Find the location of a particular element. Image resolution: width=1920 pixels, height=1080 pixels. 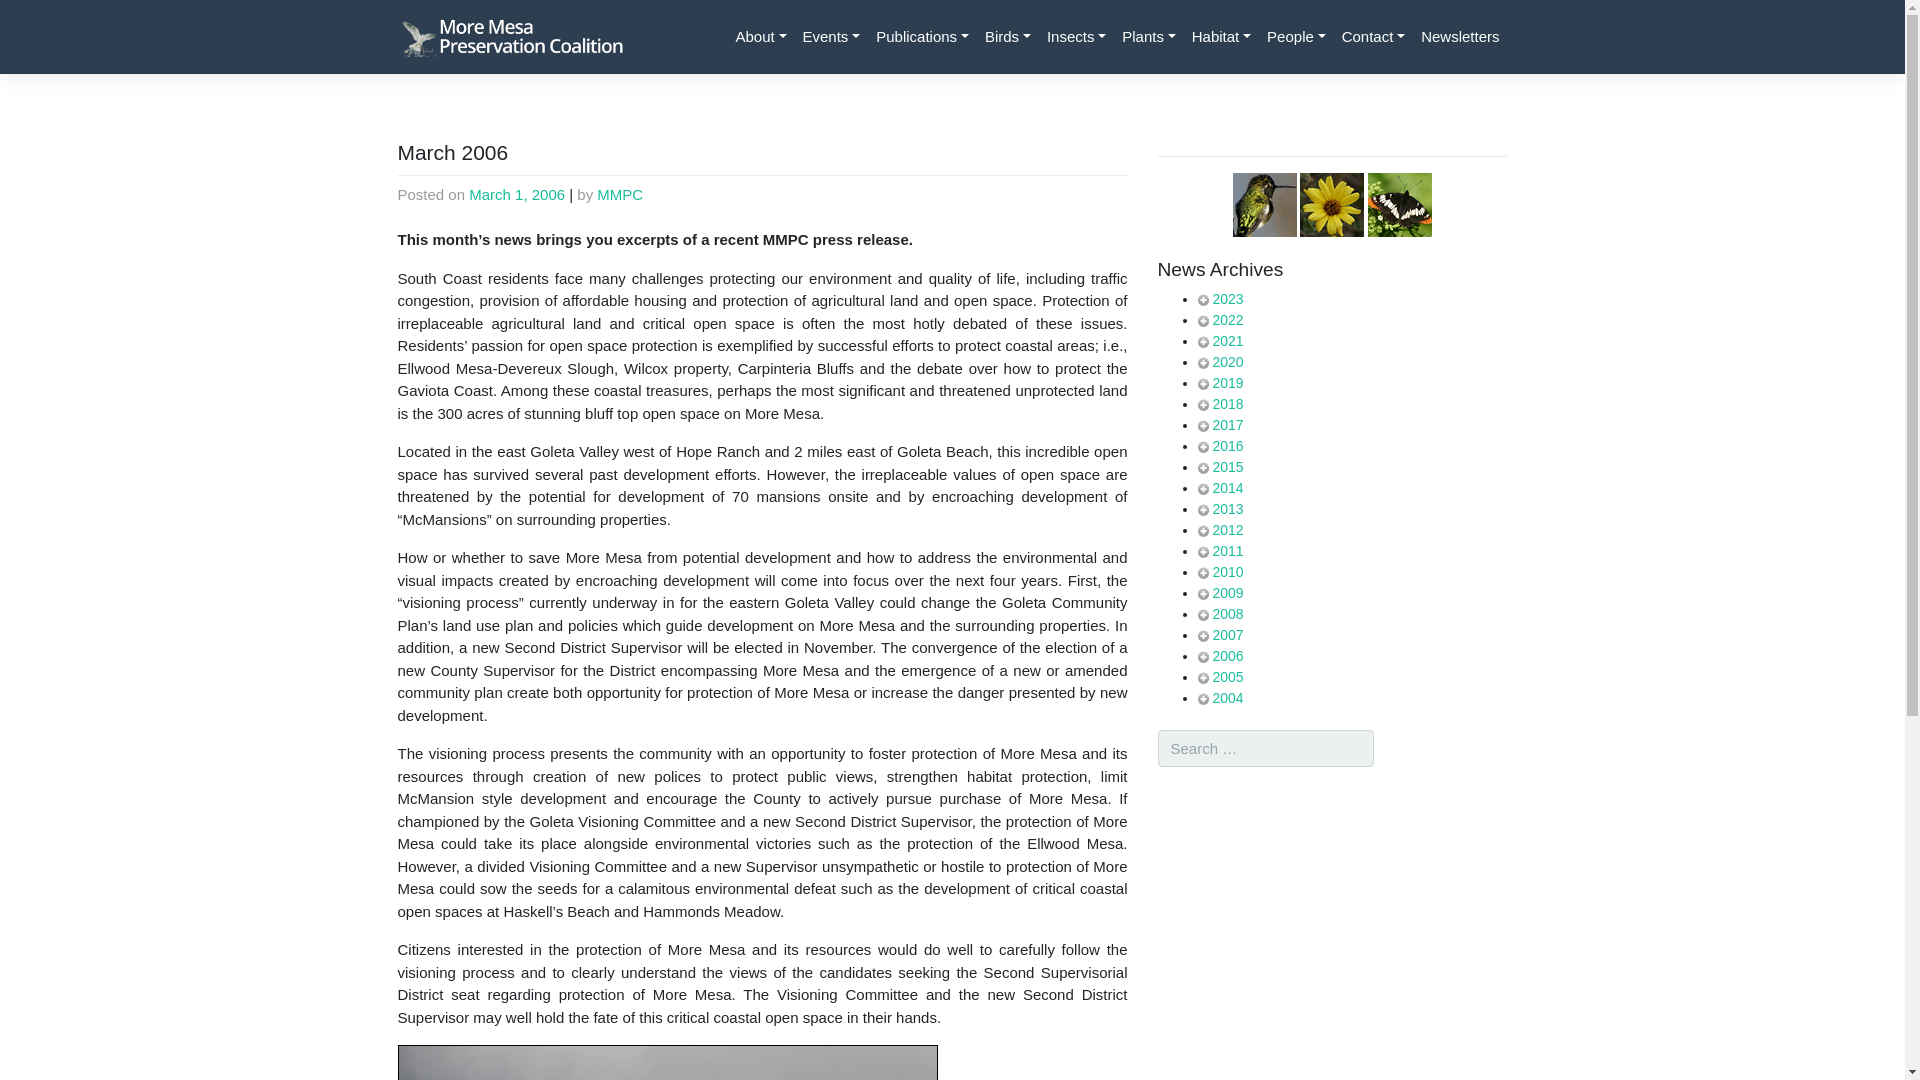

Publications is located at coordinates (922, 38).